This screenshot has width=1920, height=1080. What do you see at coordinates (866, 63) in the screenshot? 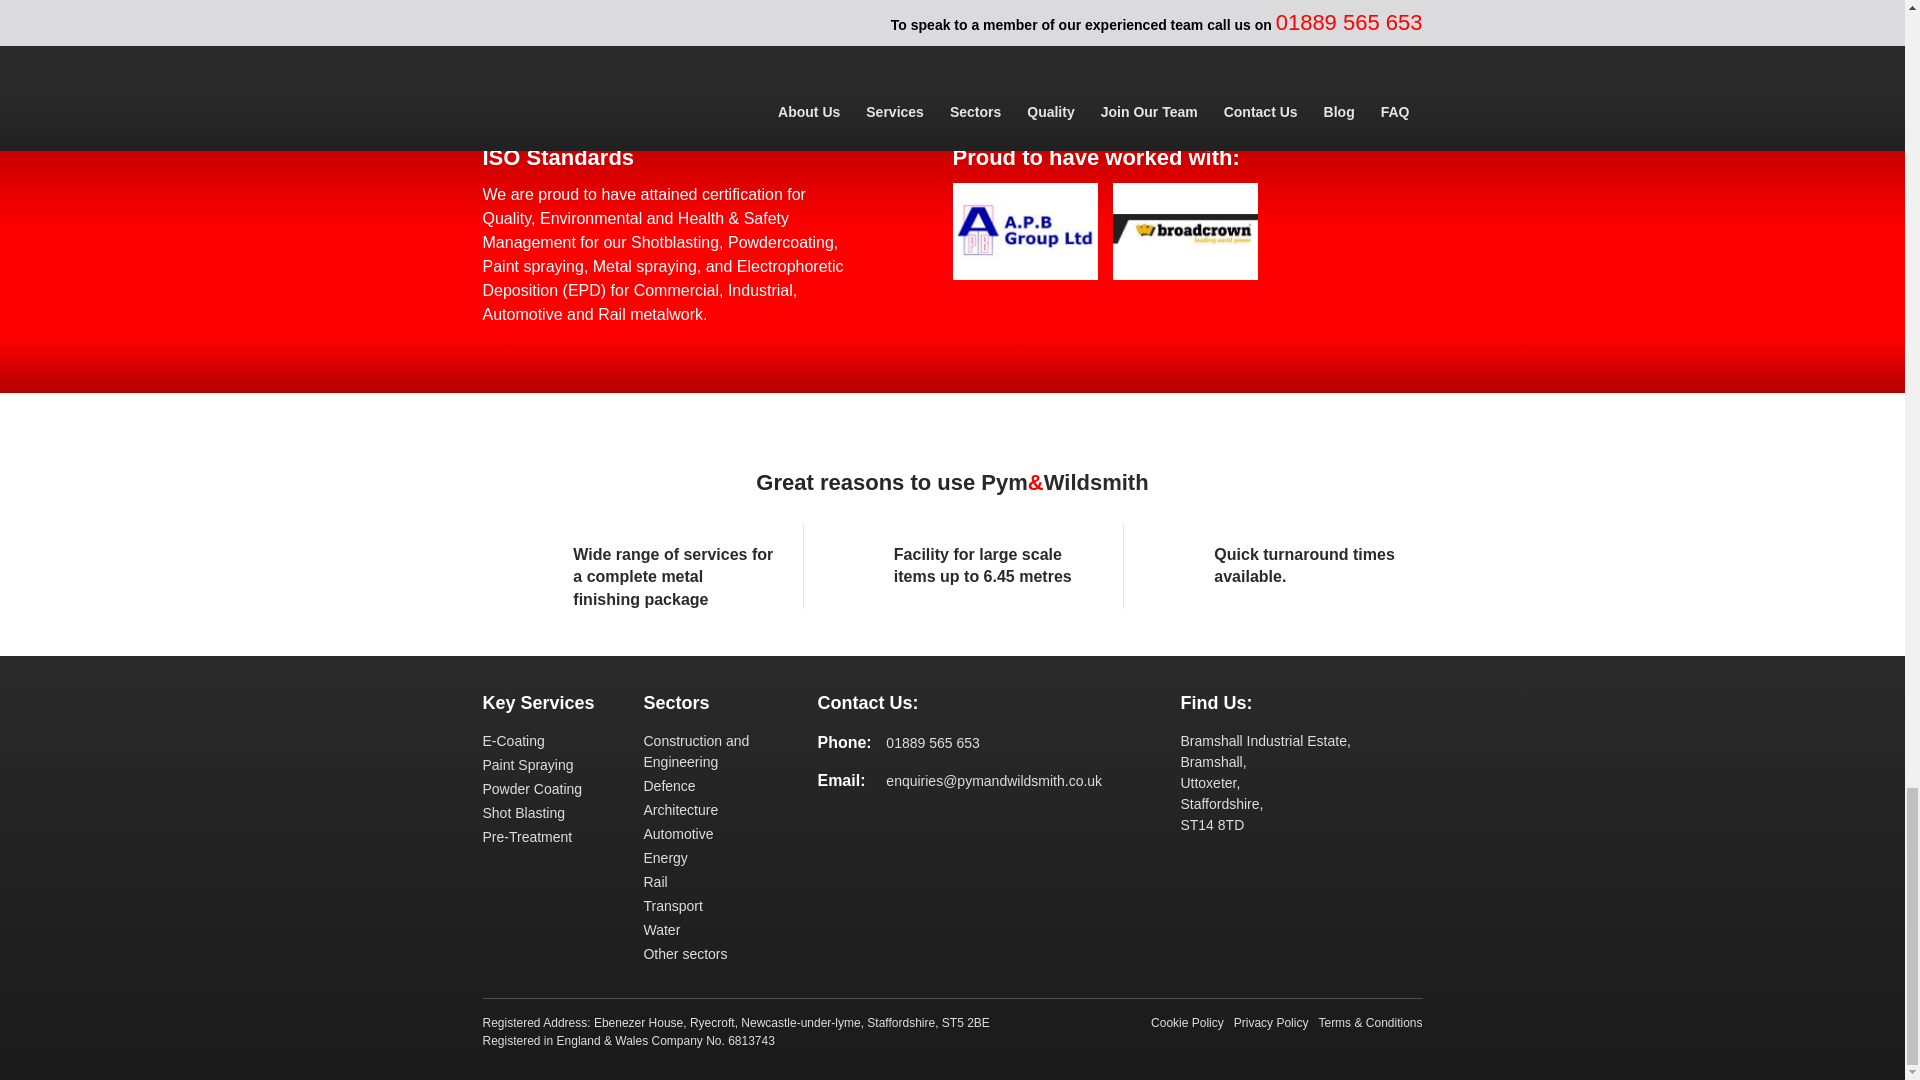
I see `LinkedIn` at bounding box center [866, 63].